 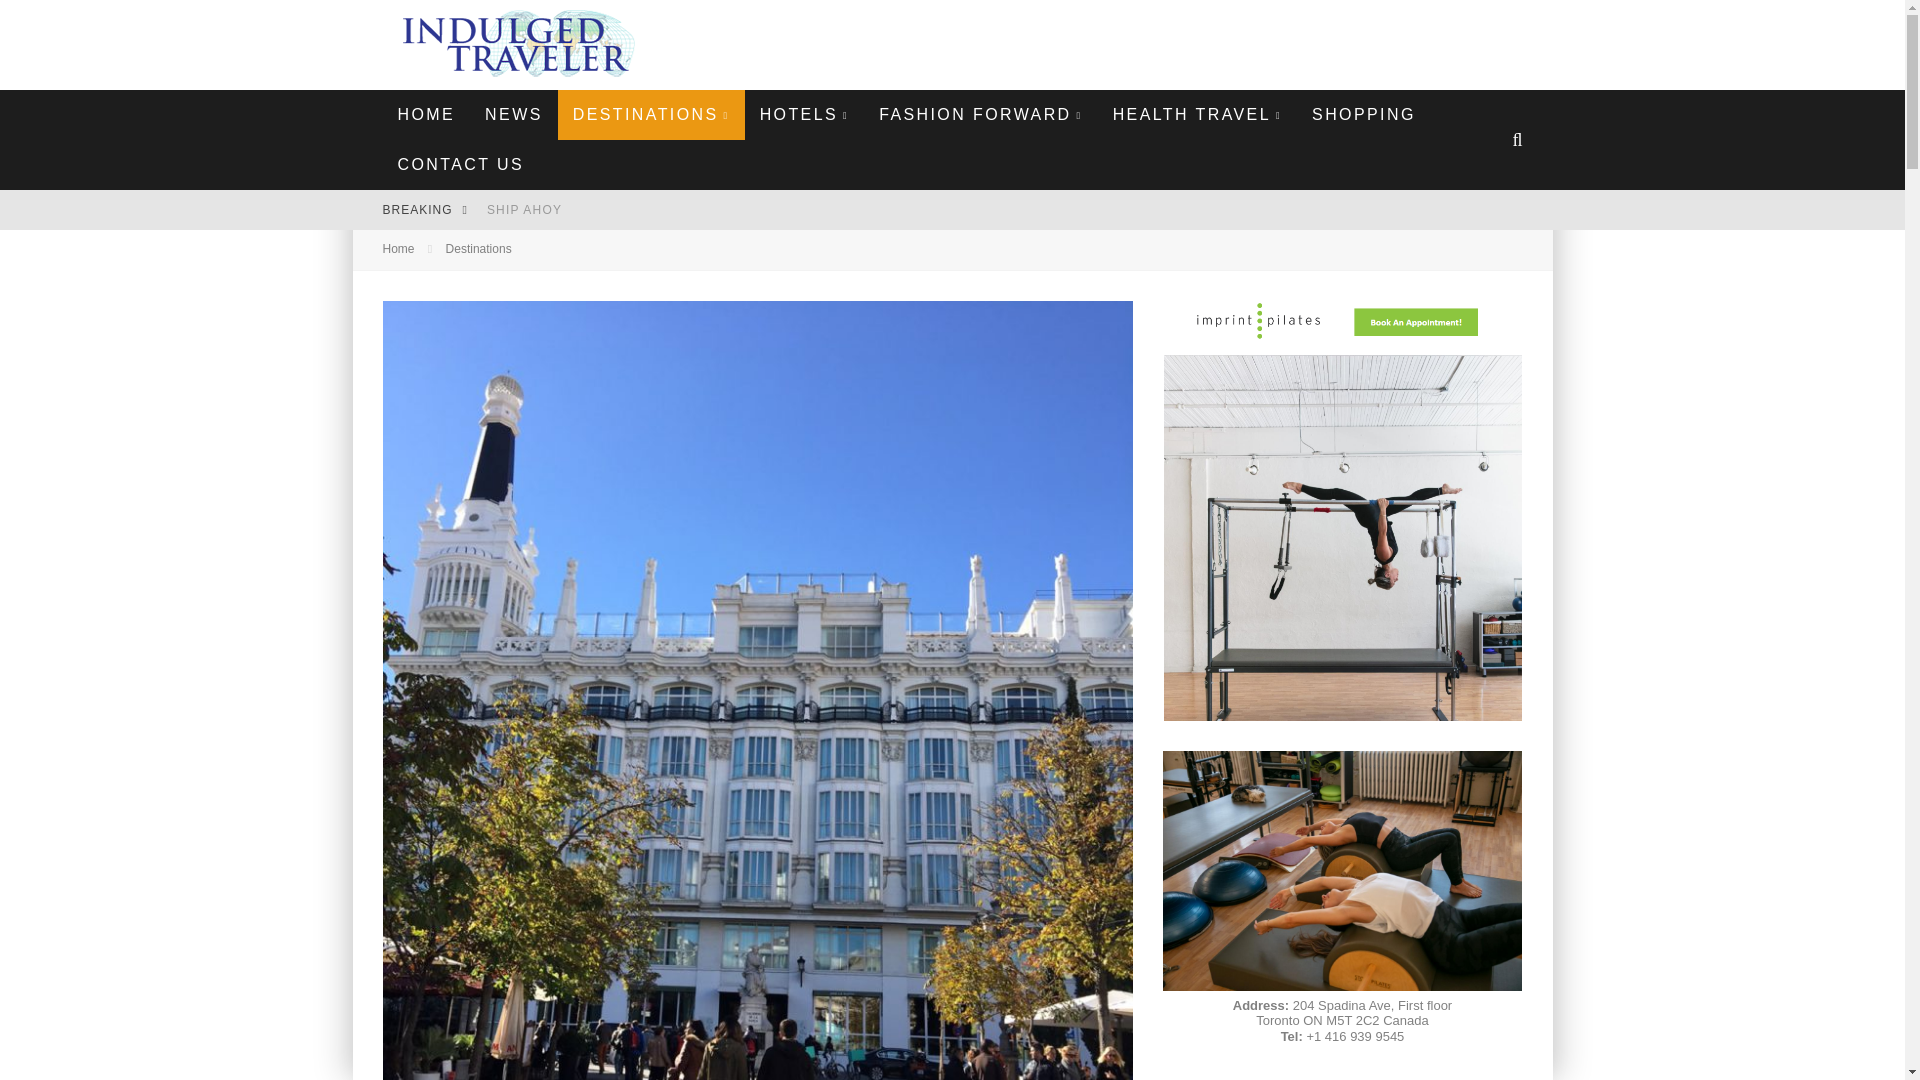 I want to click on Ship ahoy, so click(x=524, y=210).